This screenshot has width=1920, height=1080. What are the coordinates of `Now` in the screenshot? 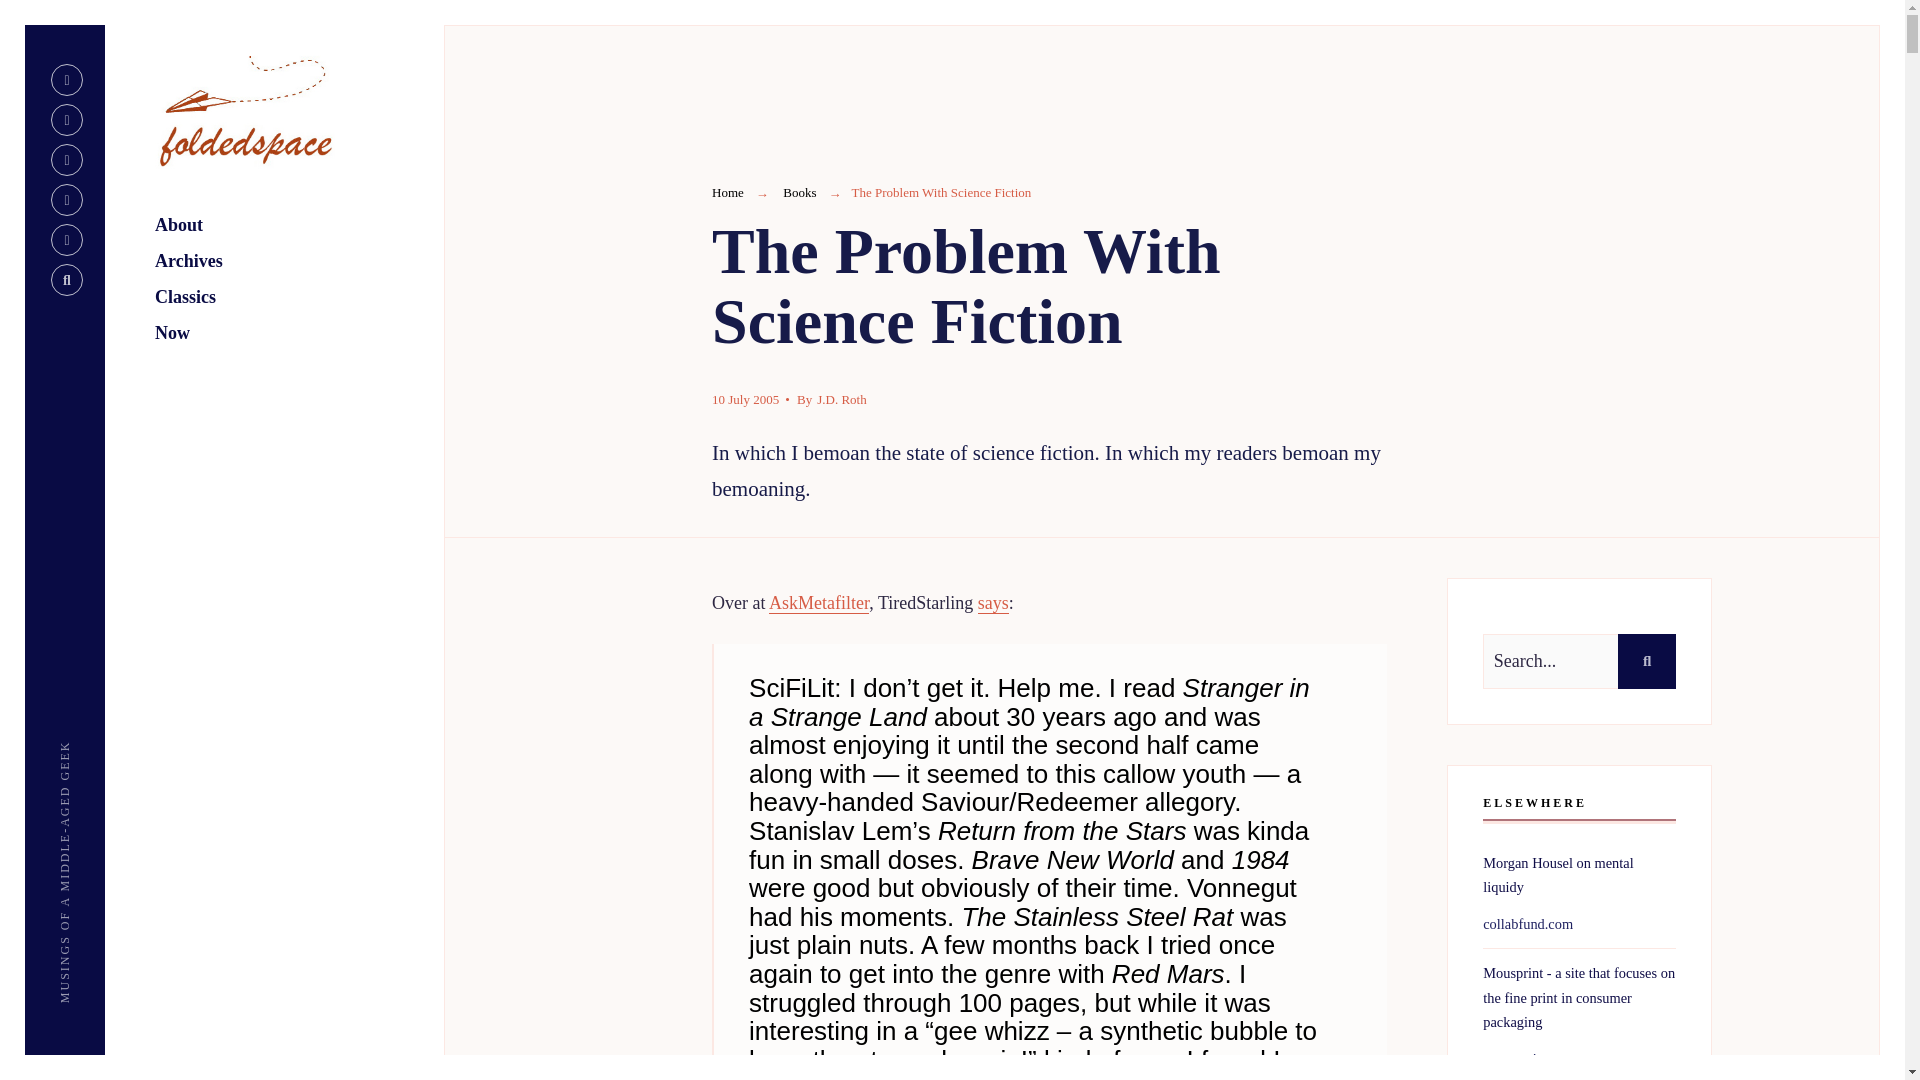 It's located at (299, 335).